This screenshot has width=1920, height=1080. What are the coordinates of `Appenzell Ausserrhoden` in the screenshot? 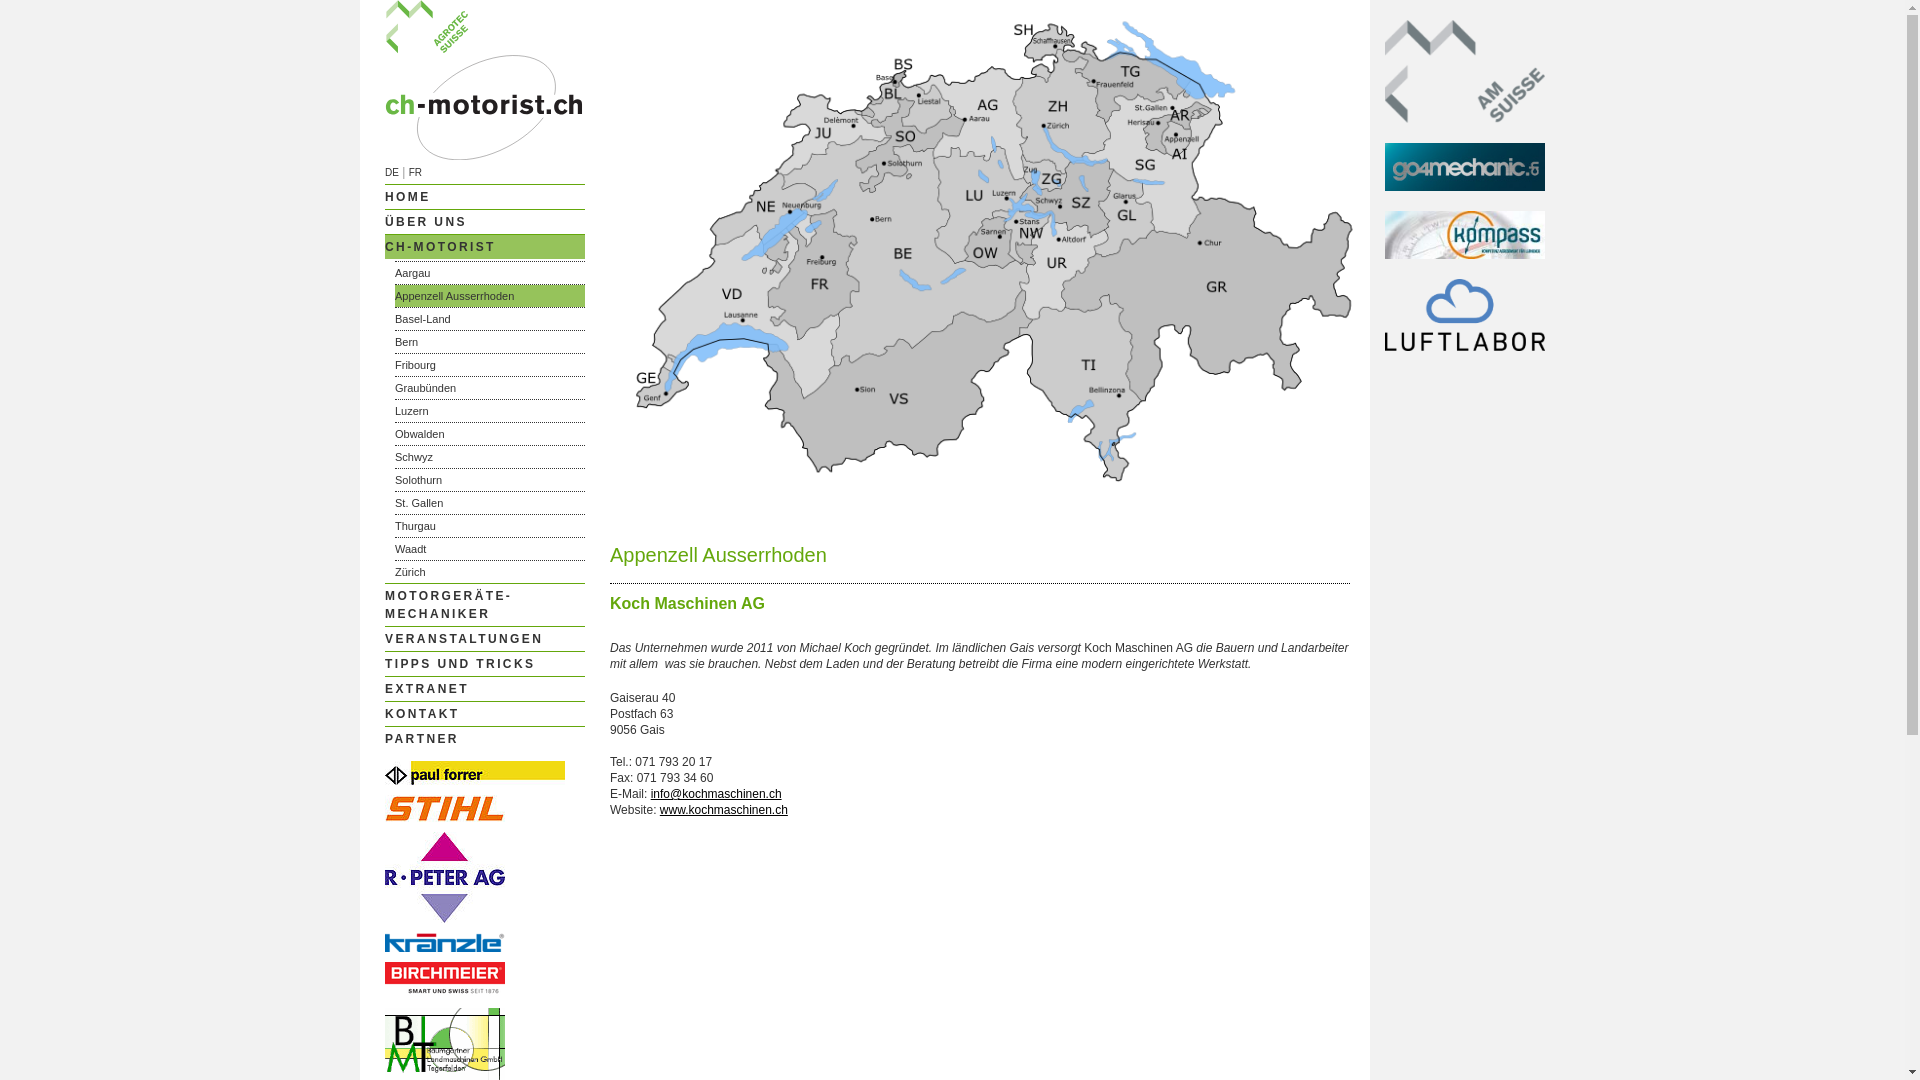 It's located at (490, 296).